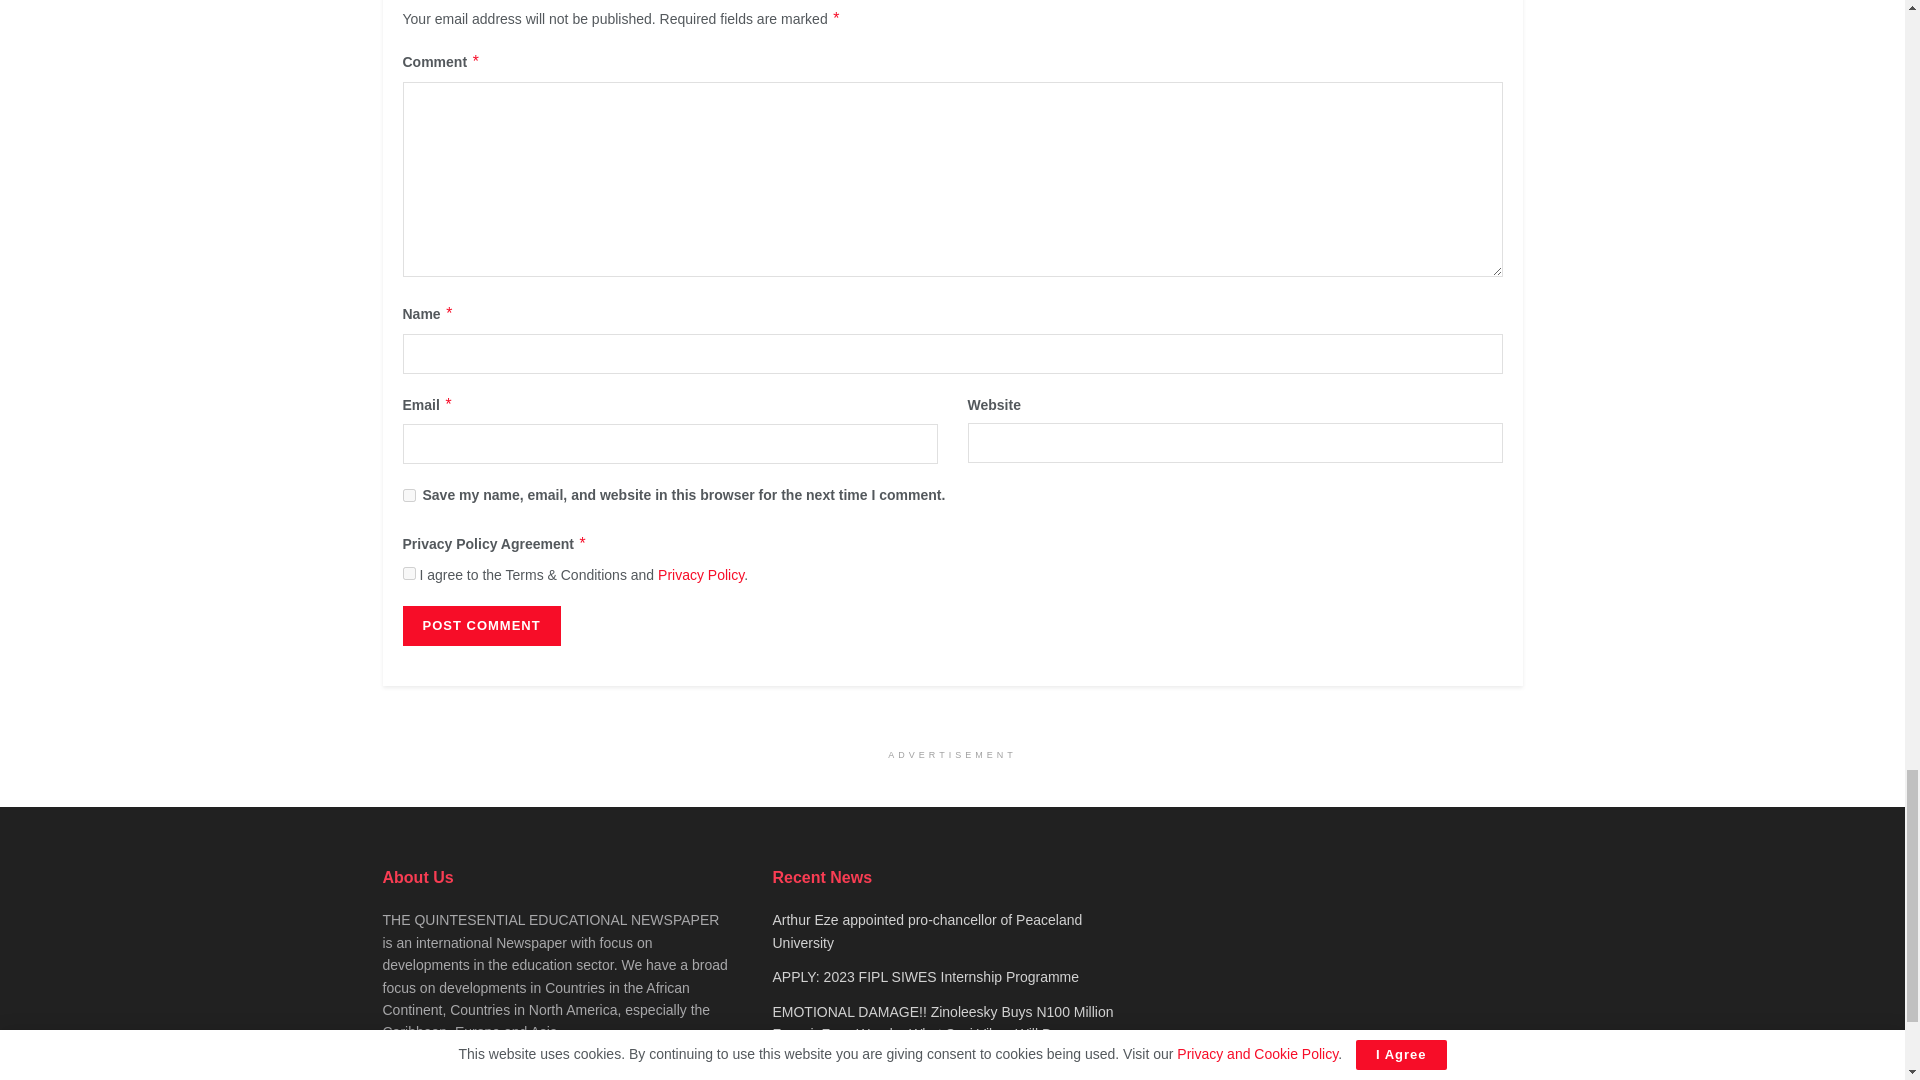  What do you see at coordinates (408, 573) in the screenshot?
I see `on` at bounding box center [408, 573].